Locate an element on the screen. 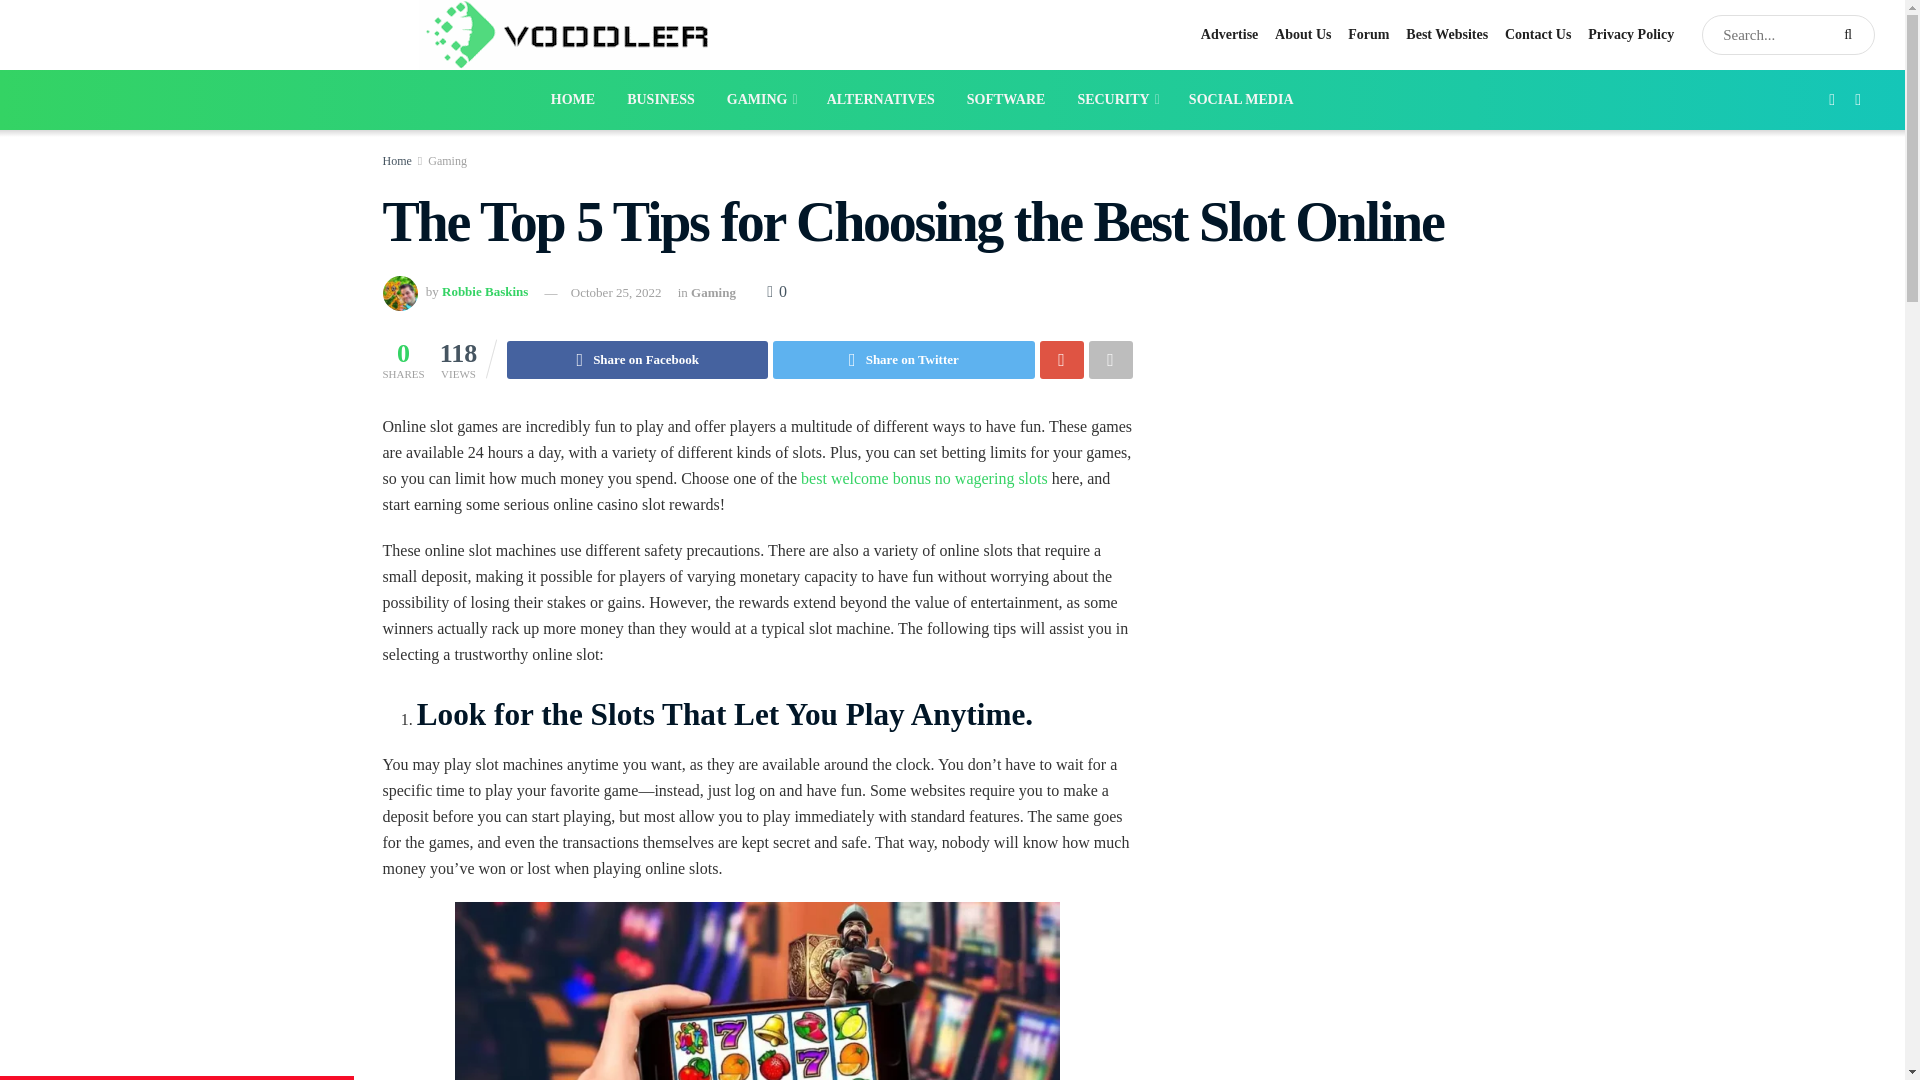 This screenshot has height=1080, width=1920. About Us is located at coordinates (1302, 34).